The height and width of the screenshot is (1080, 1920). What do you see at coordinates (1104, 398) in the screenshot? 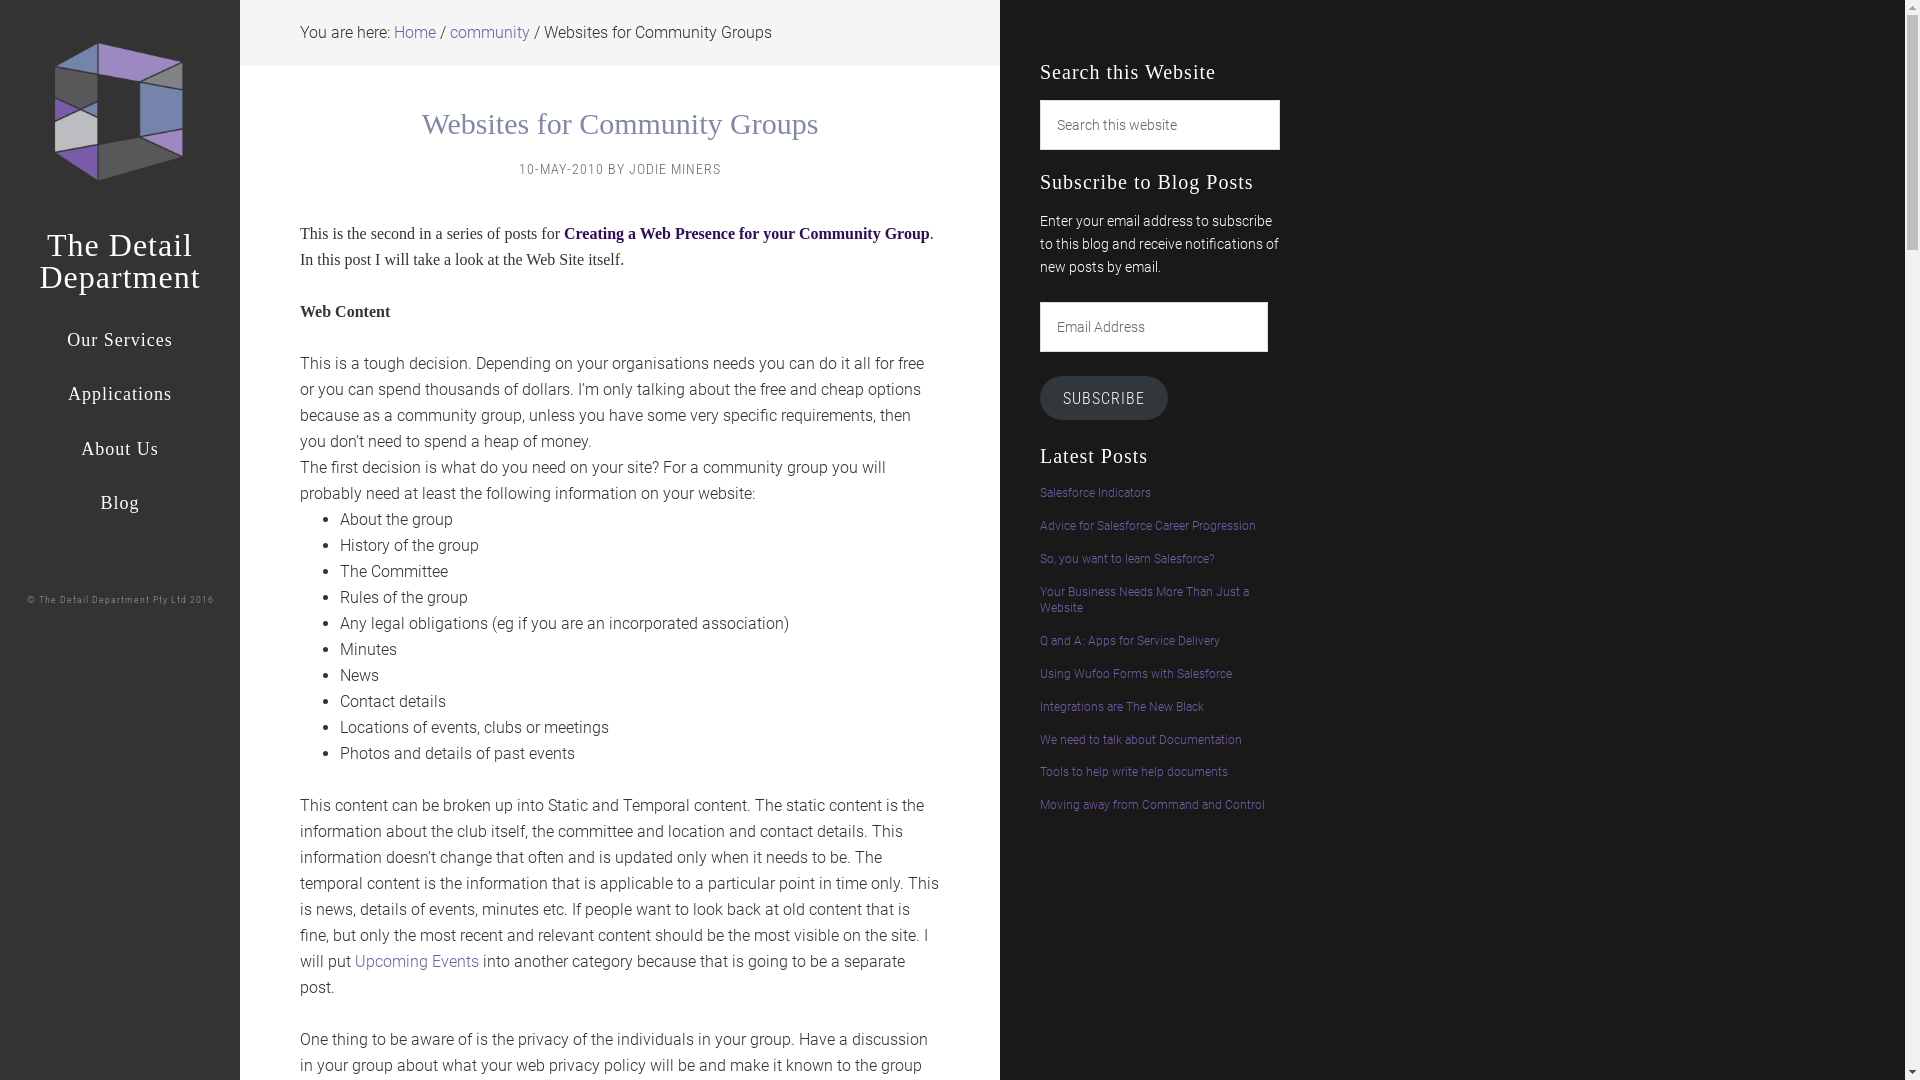
I see `SUBSCRIBE` at bounding box center [1104, 398].